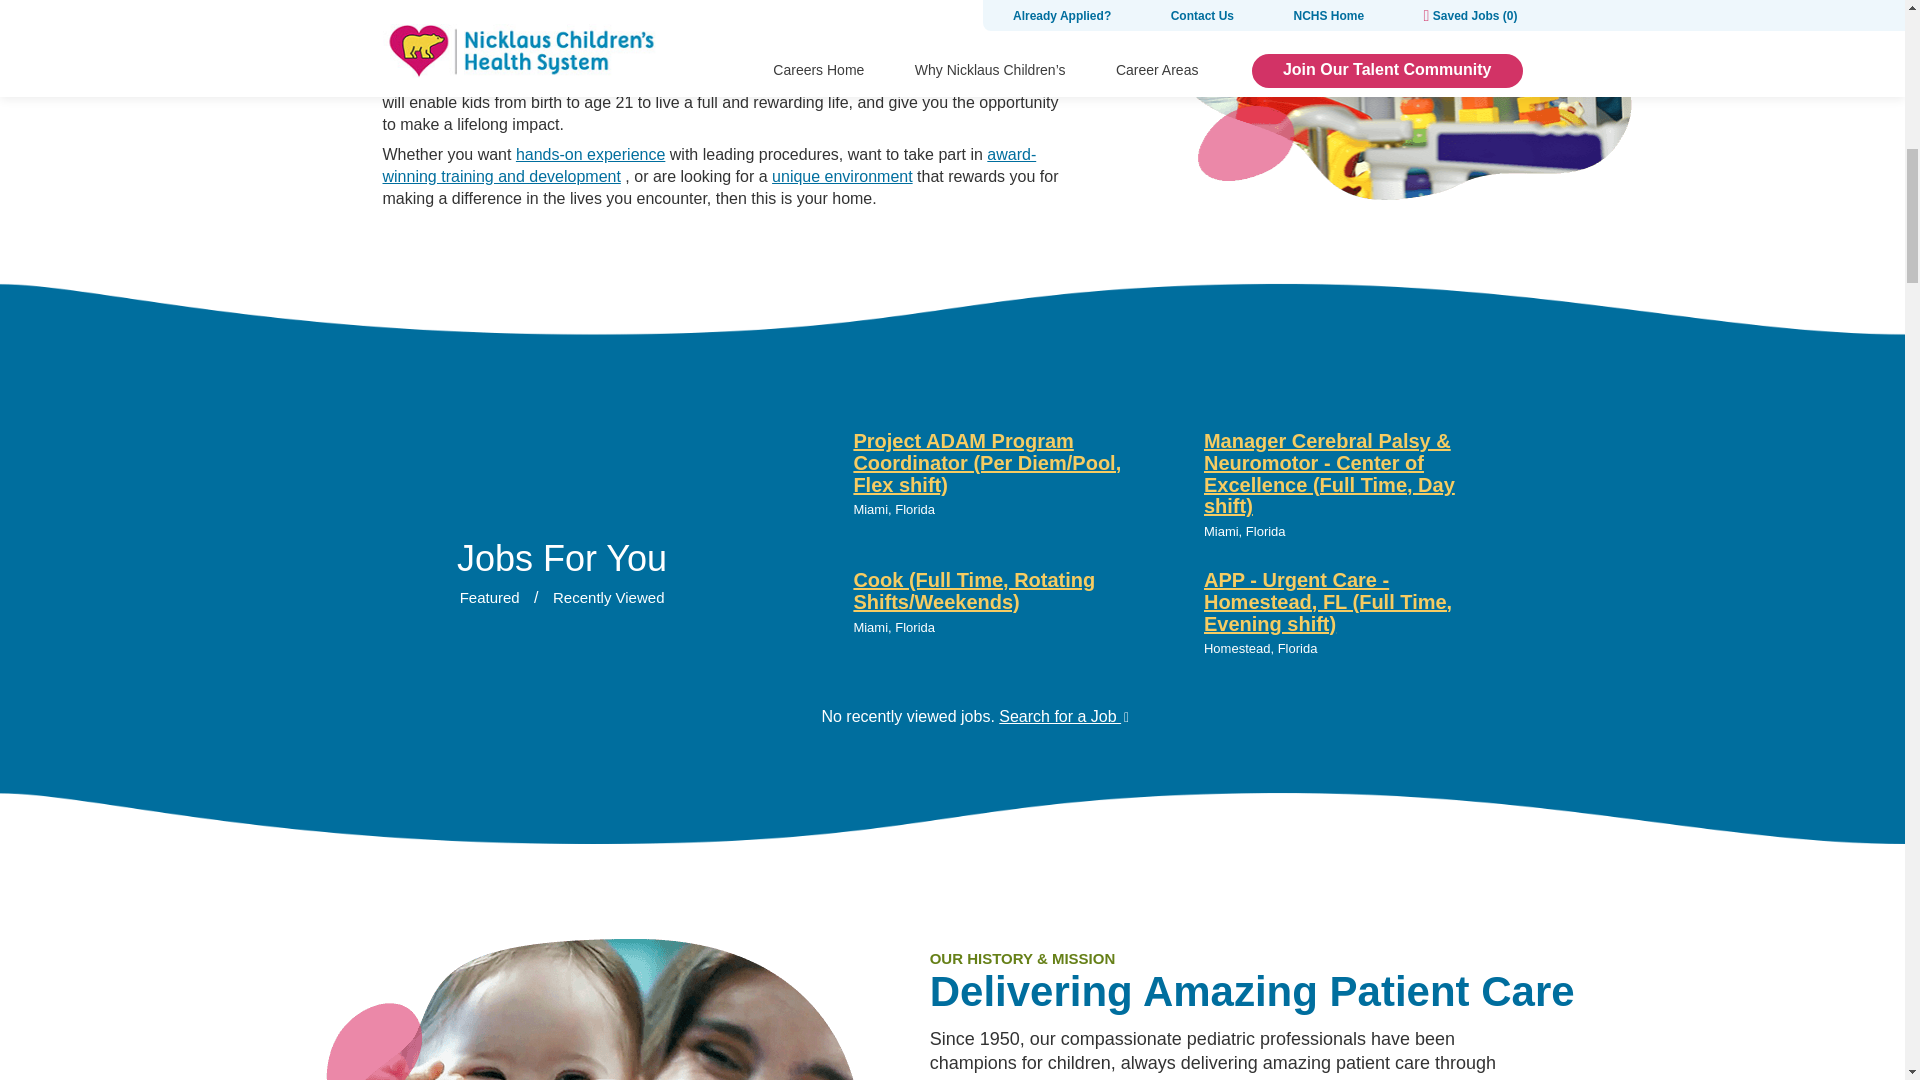 The width and height of the screenshot is (1920, 1080). What do you see at coordinates (490, 598) in the screenshot?
I see `Featured` at bounding box center [490, 598].